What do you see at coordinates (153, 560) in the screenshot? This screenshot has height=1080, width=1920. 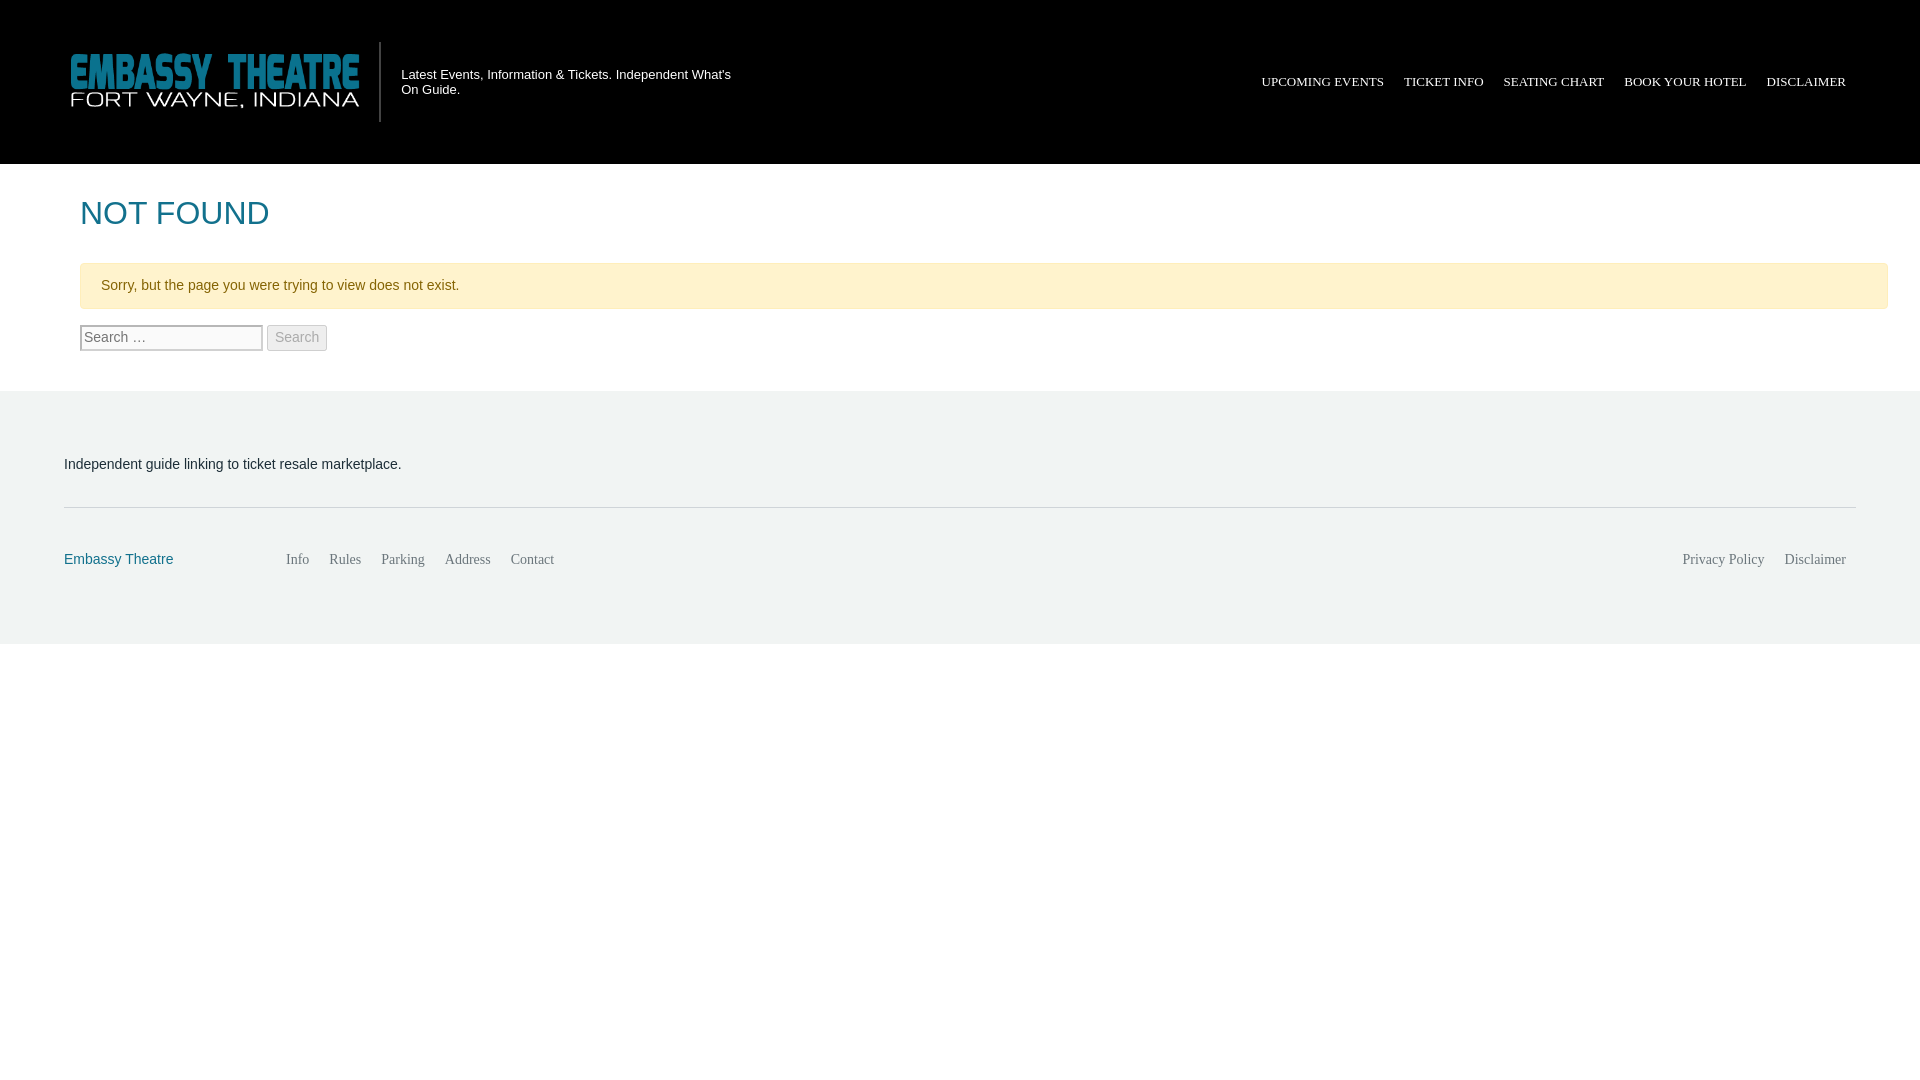 I see `Embassy Theatre` at bounding box center [153, 560].